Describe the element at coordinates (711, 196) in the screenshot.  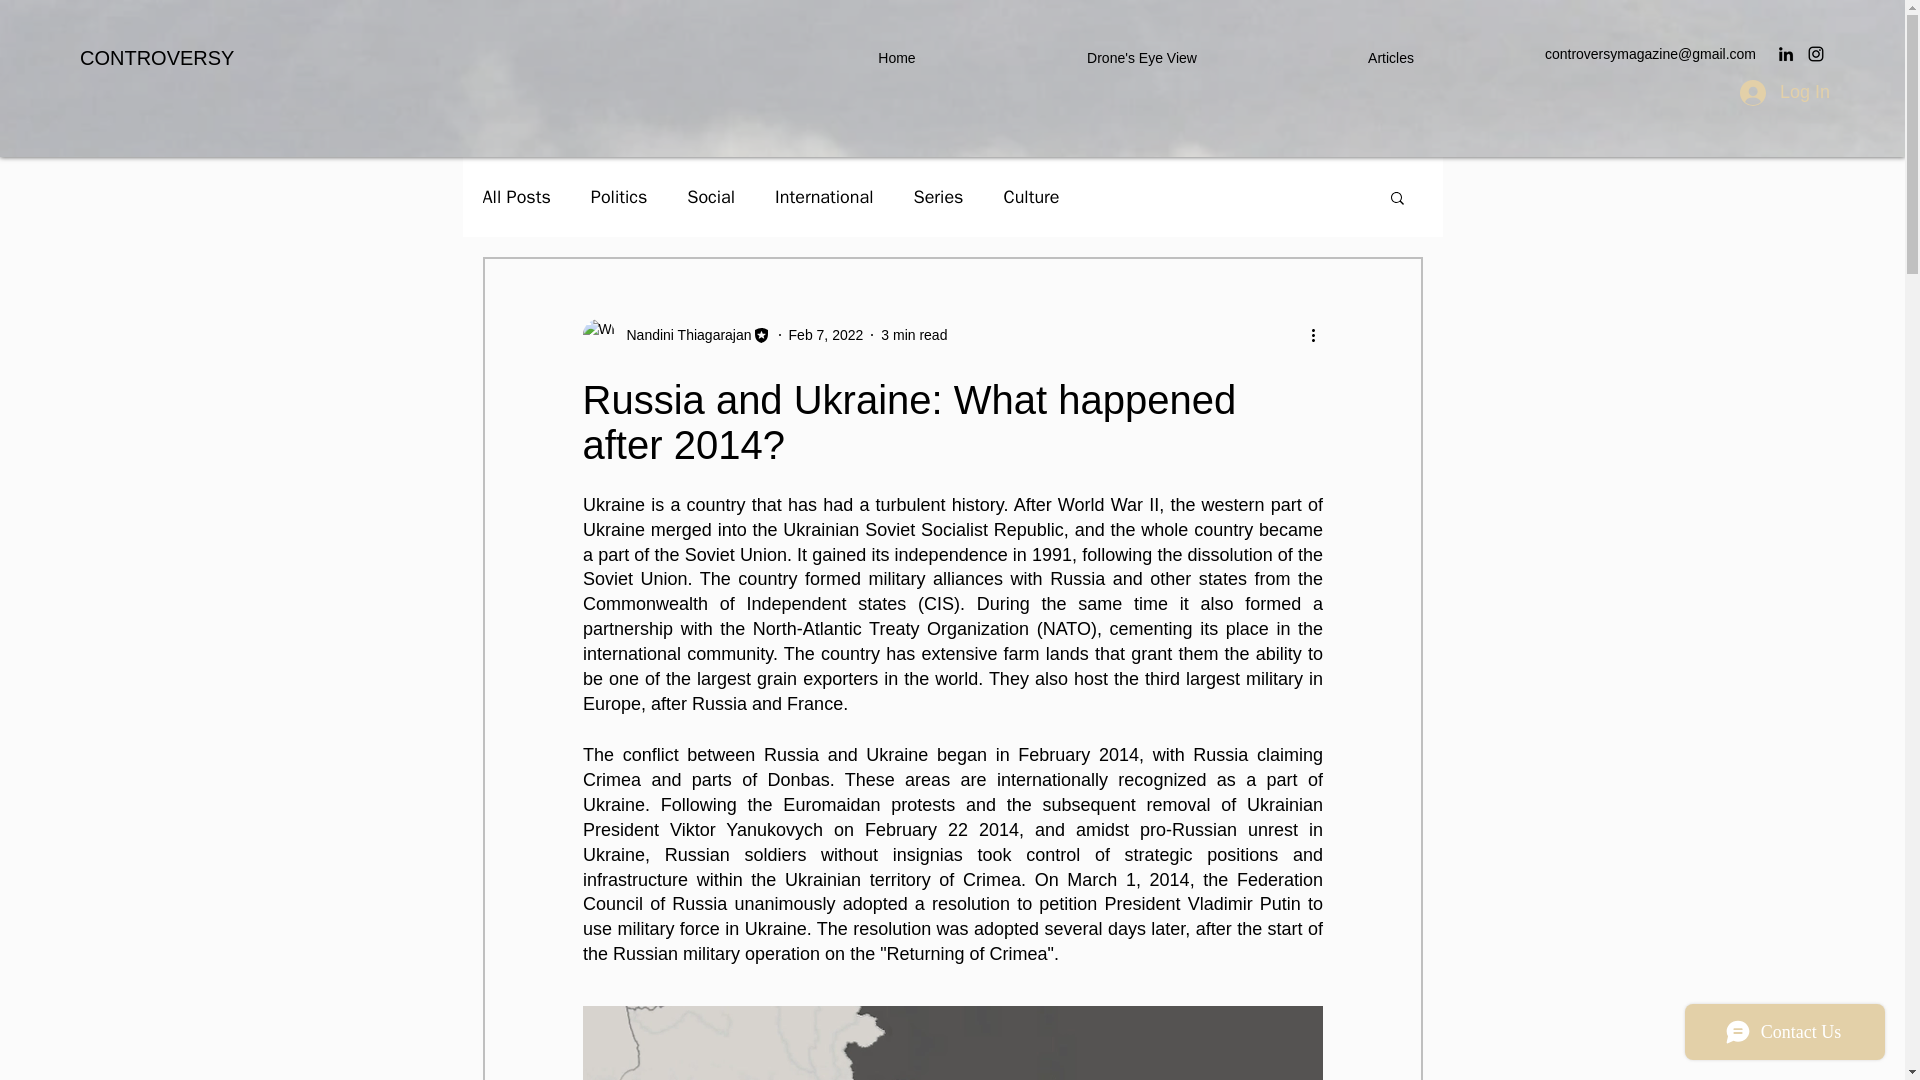
I see `Social` at that location.